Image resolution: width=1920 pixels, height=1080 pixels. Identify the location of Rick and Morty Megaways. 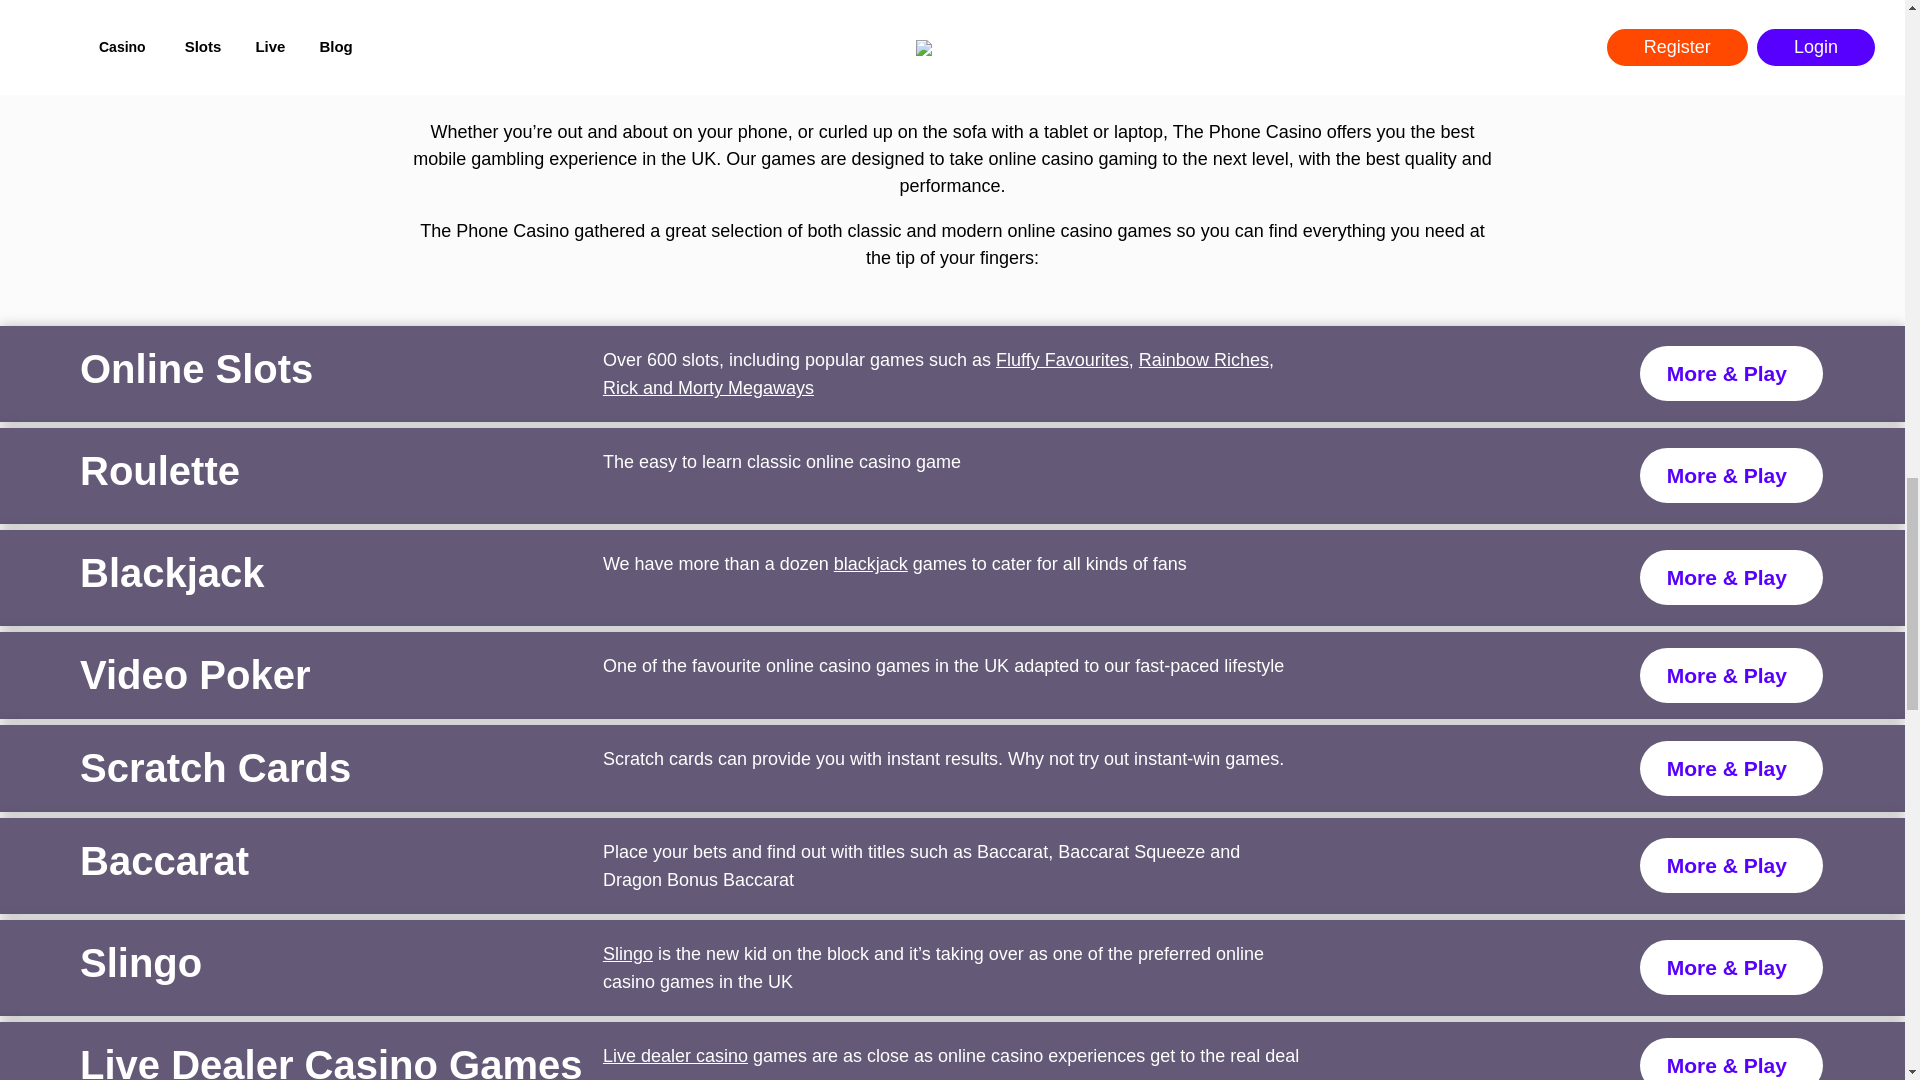
(708, 388).